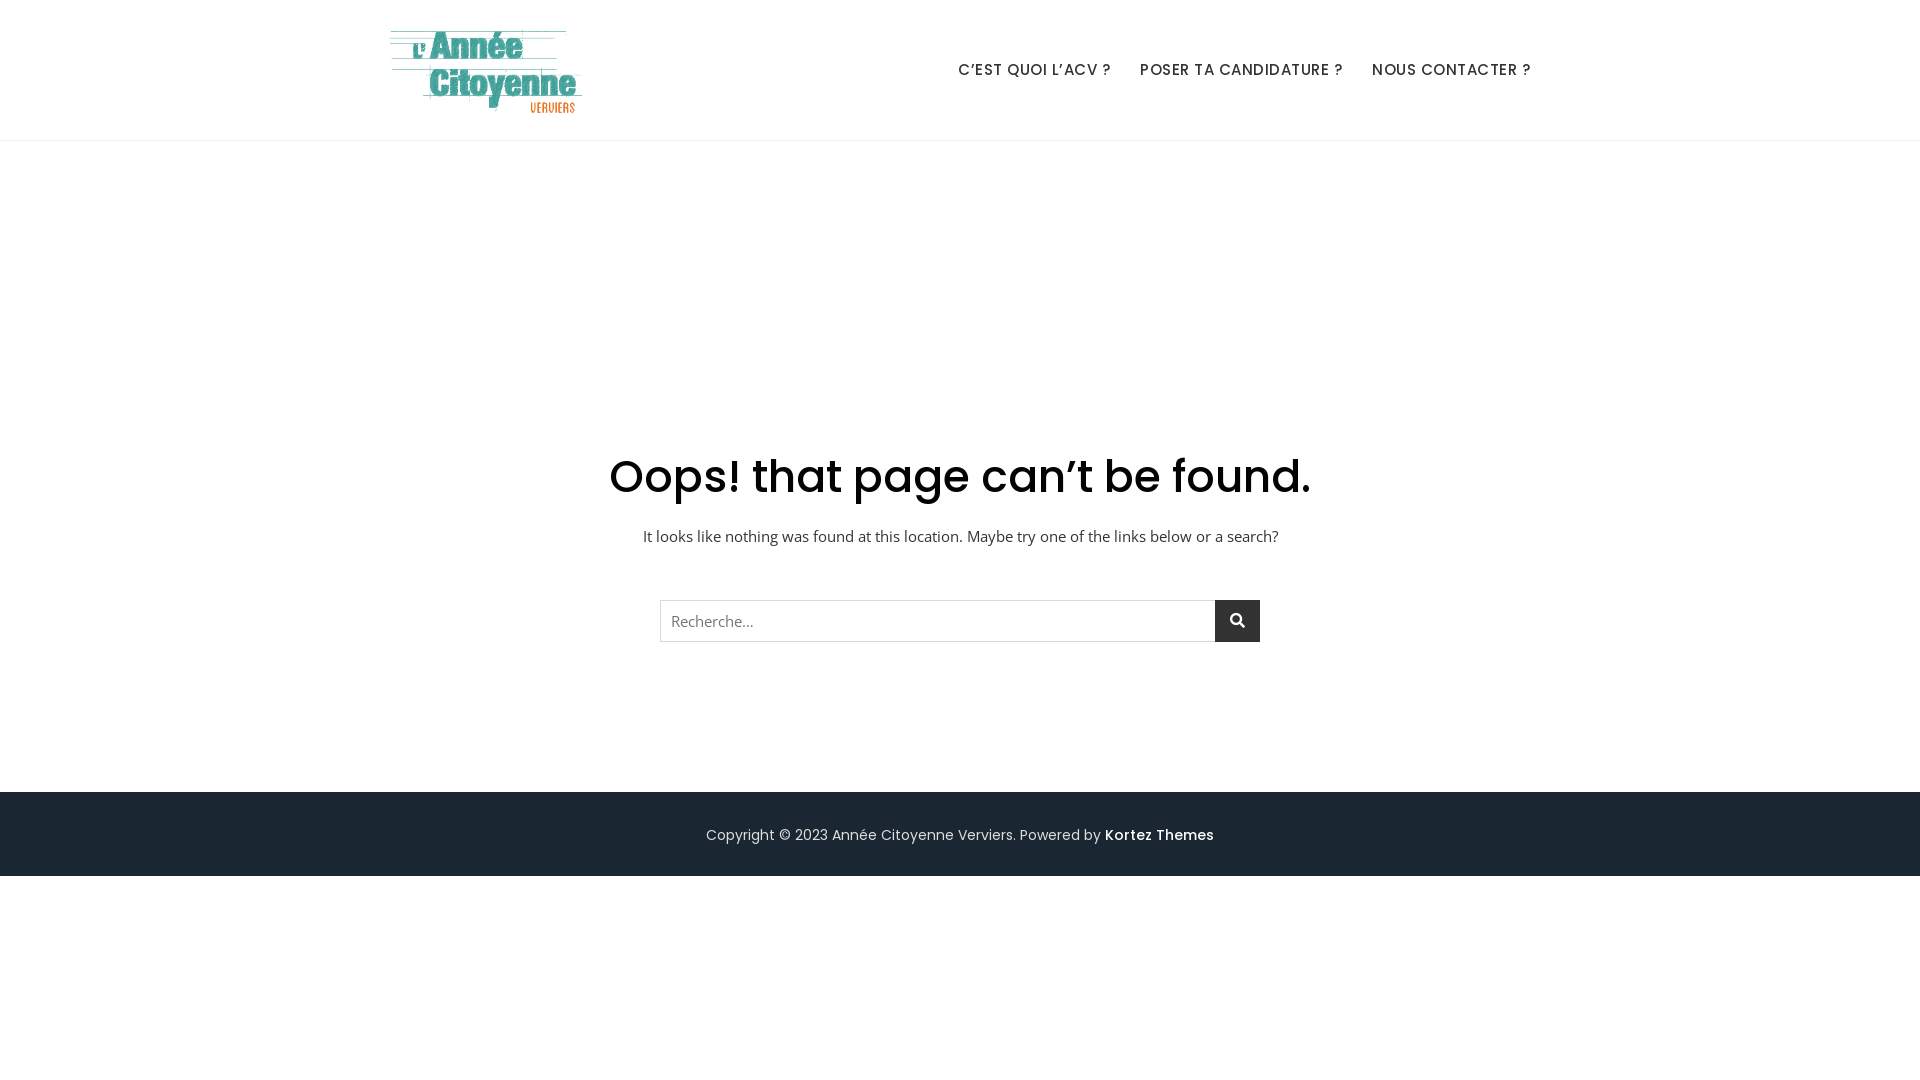  What do you see at coordinates (1451, 70) in the screenshot?
I see `NOUS CONTACTER ?` at bounding box center [1451, 70].